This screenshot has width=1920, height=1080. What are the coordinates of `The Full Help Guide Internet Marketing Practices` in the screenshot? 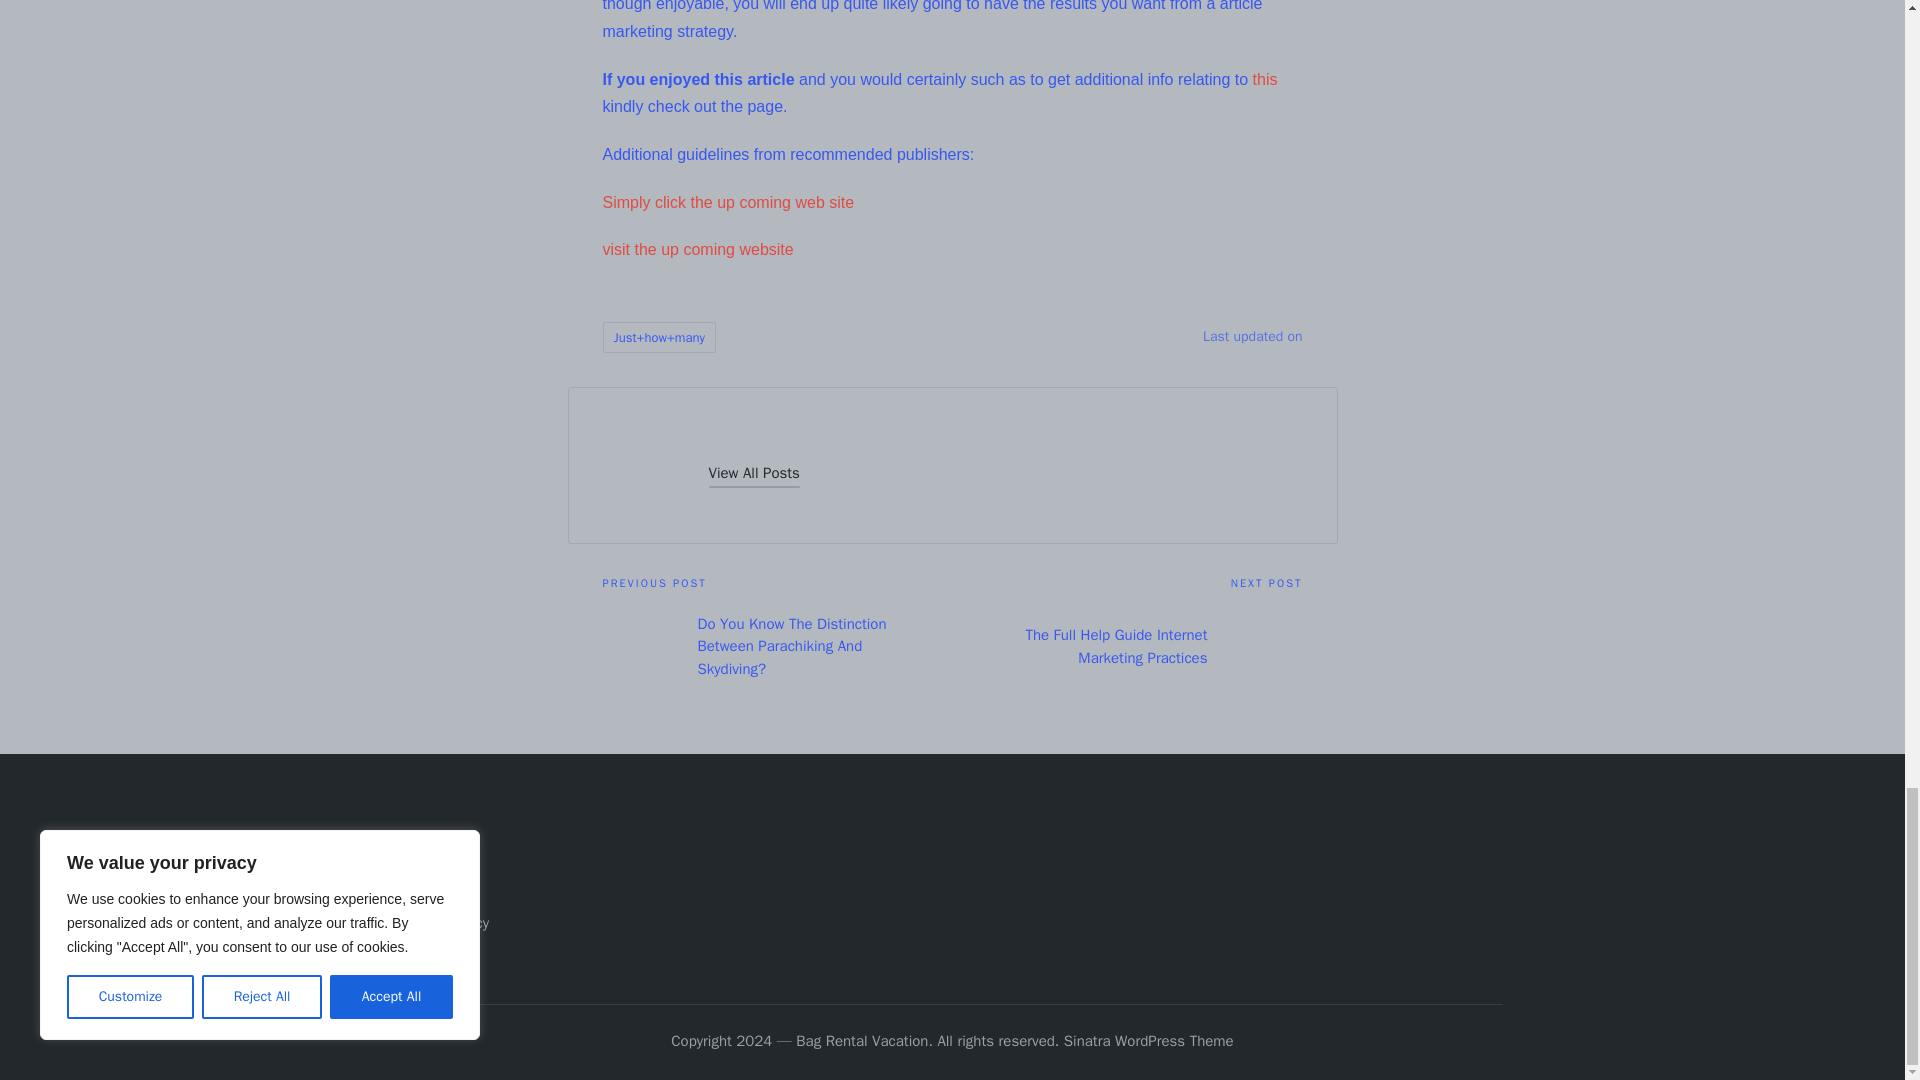 It's located at (1126, 646).